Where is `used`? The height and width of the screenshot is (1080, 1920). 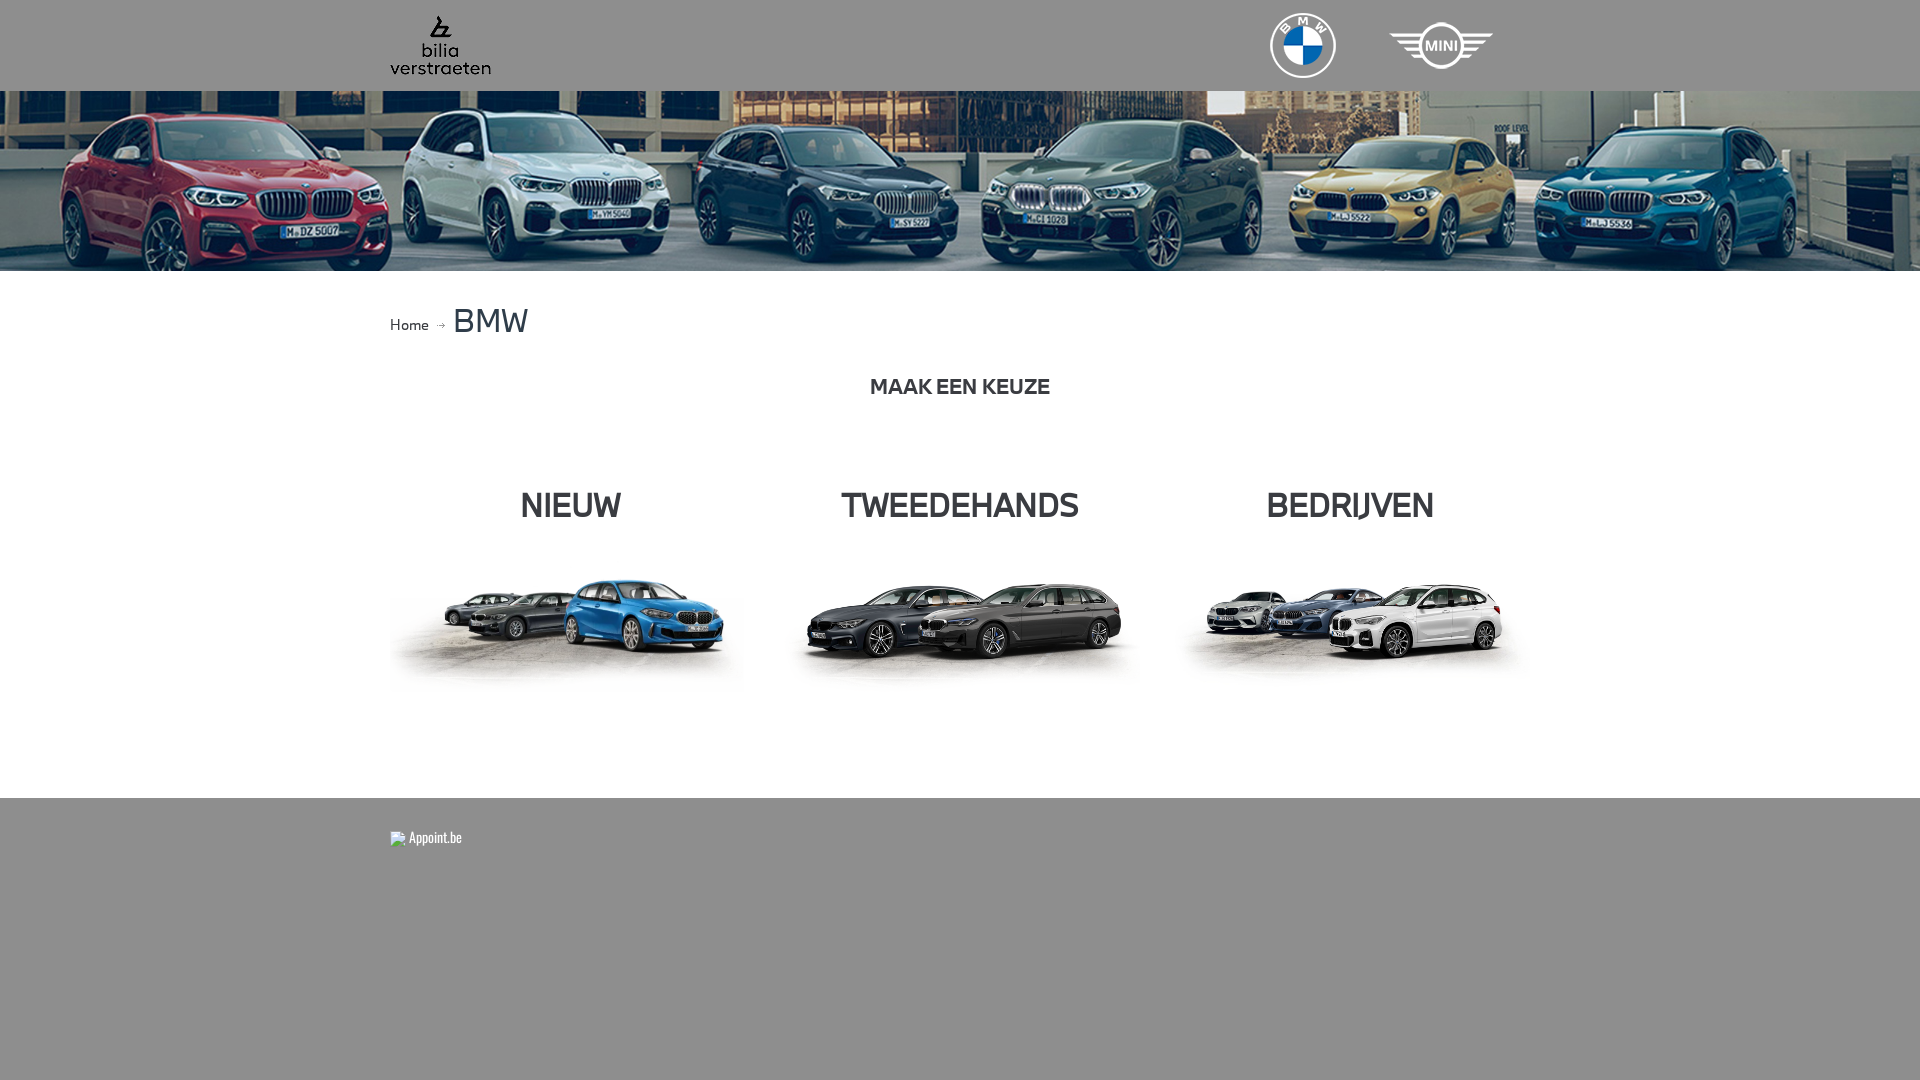
used is located at coordinates (960, 618).